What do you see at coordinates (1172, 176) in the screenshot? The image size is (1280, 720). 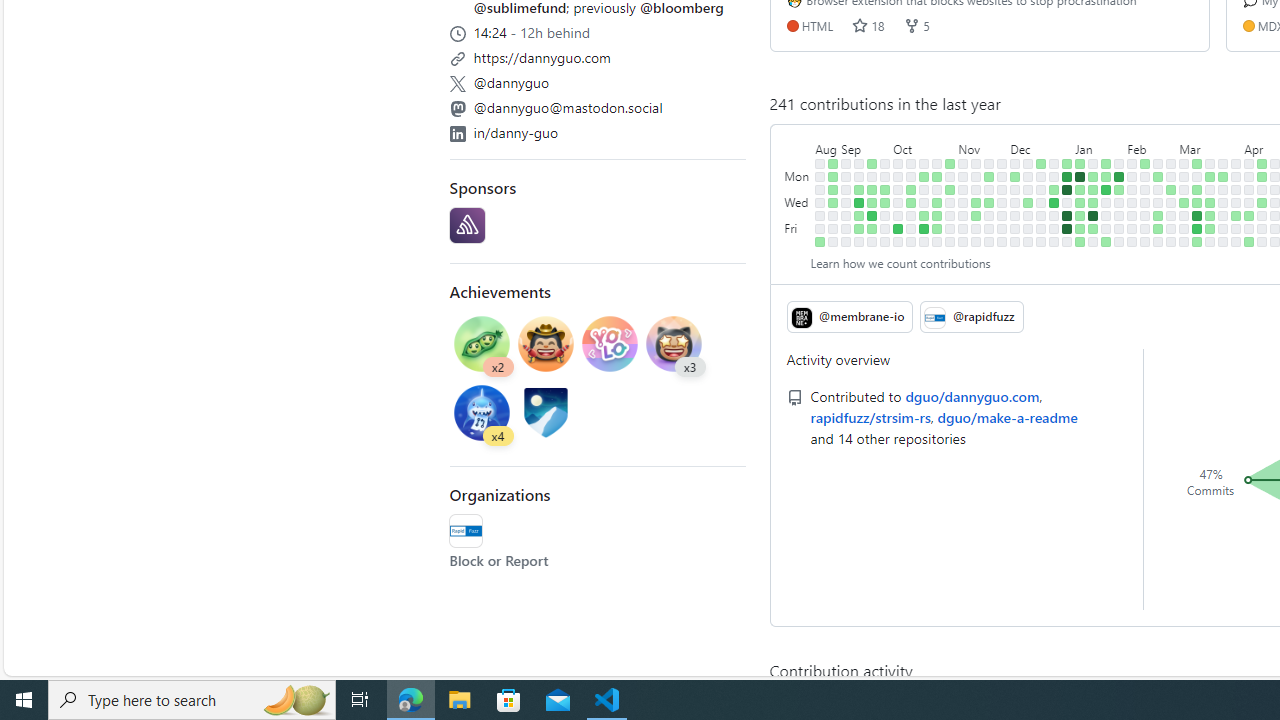 I see `No contributions on February 26th.` at bounding box center [1172, 176].